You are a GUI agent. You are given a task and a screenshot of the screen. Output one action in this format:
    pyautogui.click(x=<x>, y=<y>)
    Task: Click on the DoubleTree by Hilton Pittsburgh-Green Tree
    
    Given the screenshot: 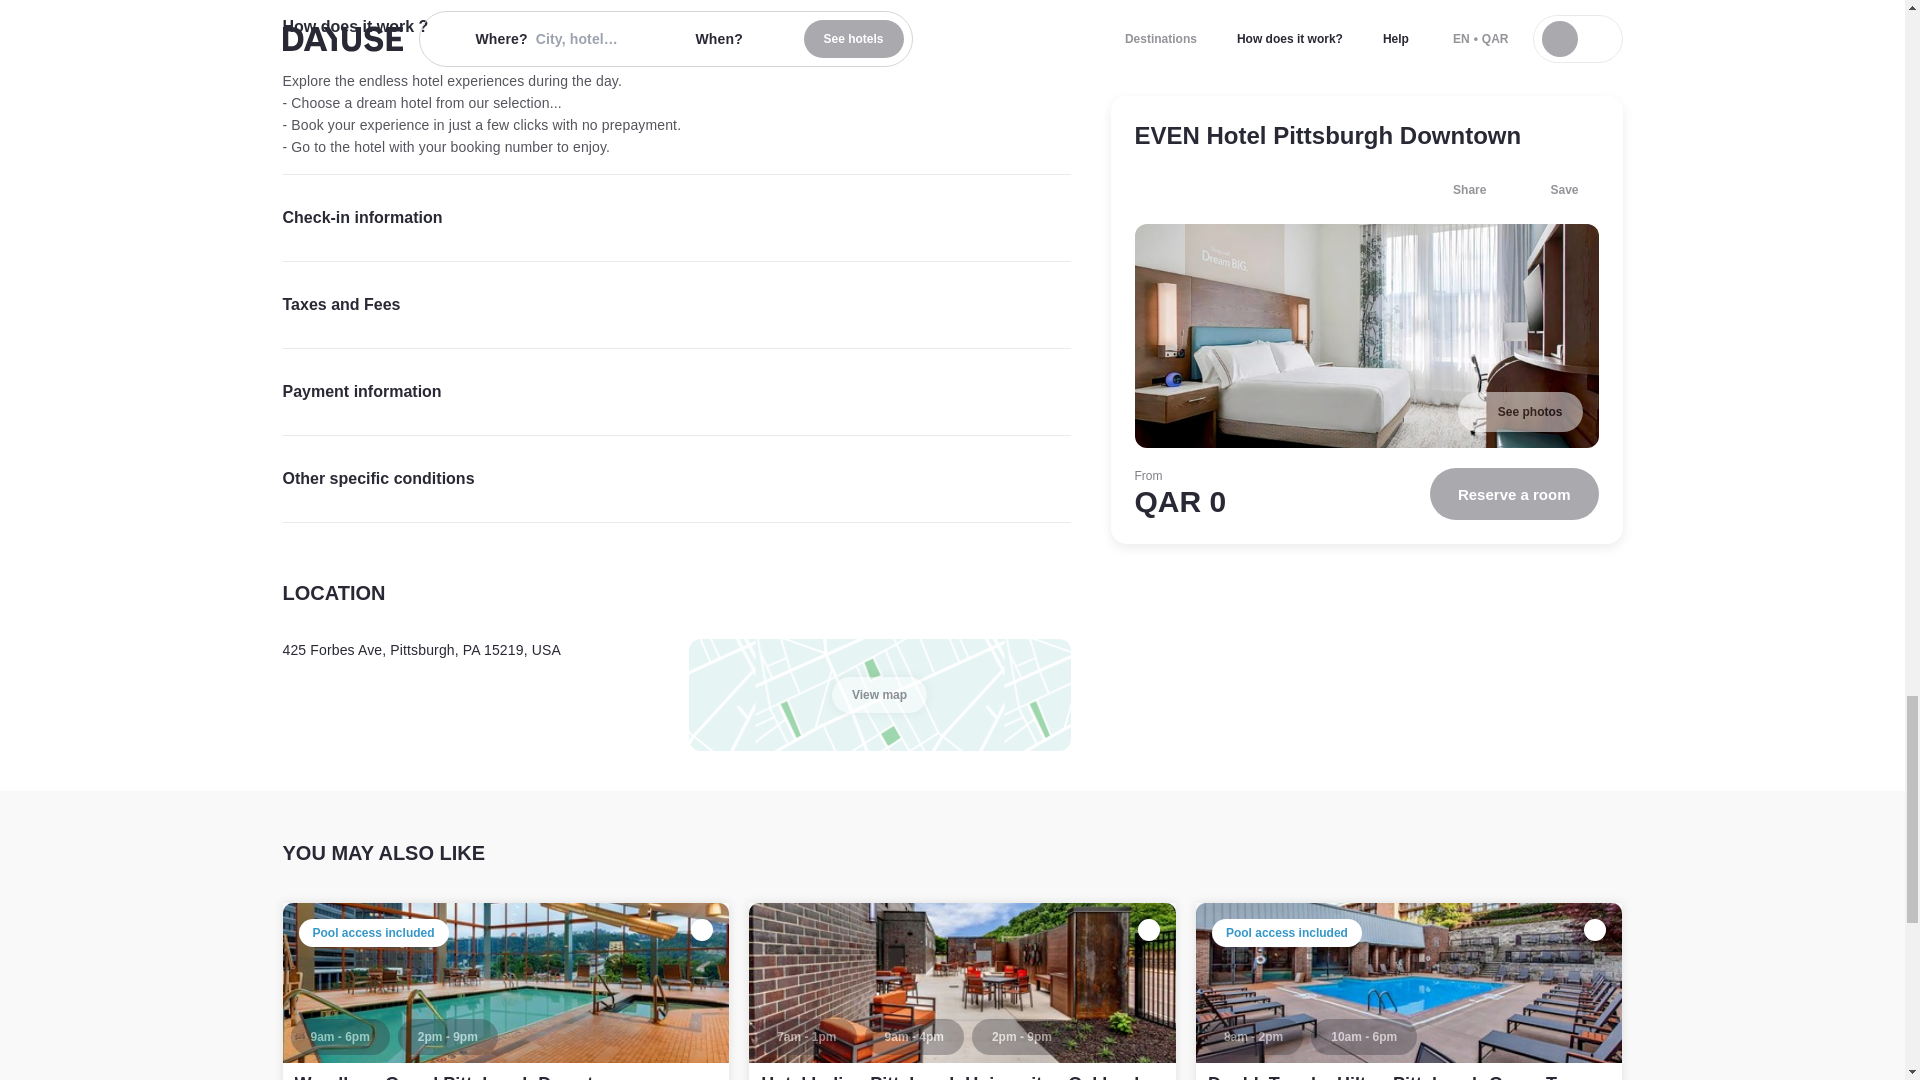 What is the action you would take?
    pyautogui.click(x=1409, y=991)
    